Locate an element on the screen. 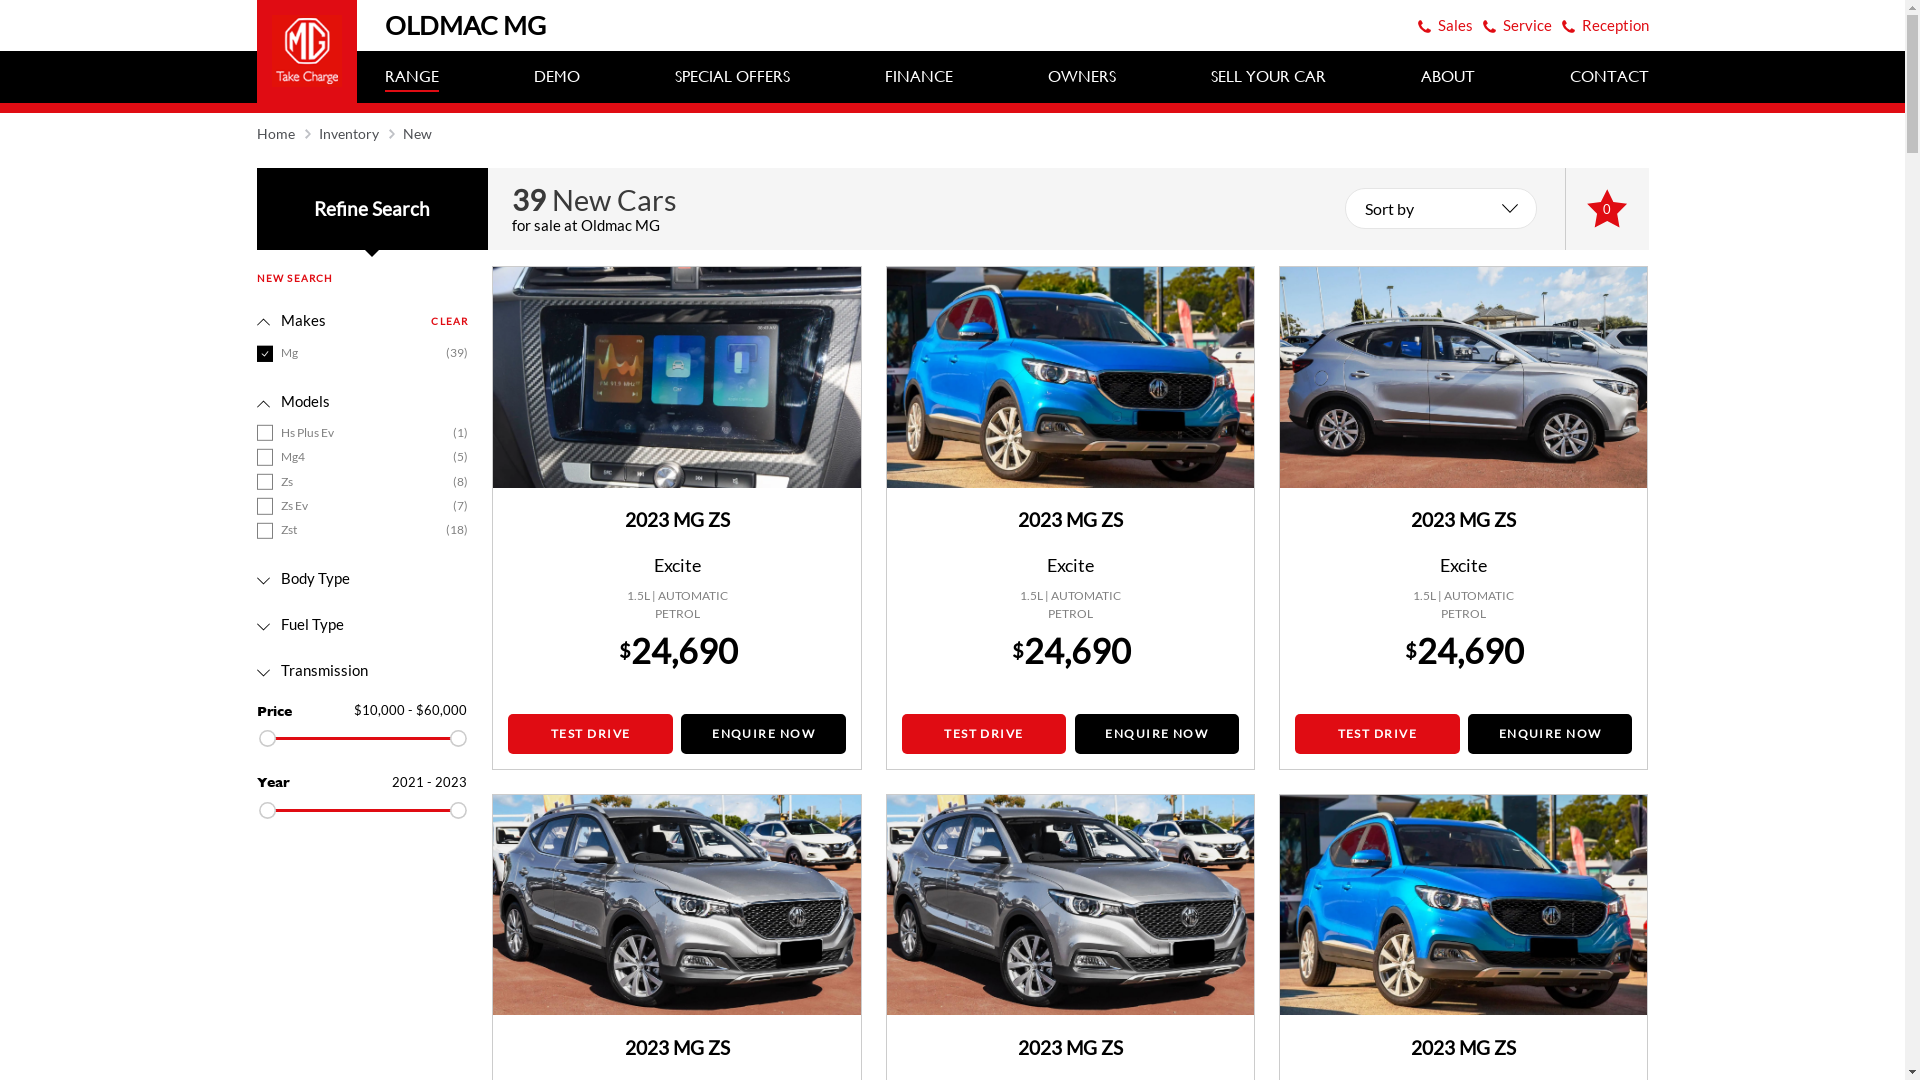 The height and width of the screenshot is (1080, 1920). Fuel Type is located at coordinates (300, 624).